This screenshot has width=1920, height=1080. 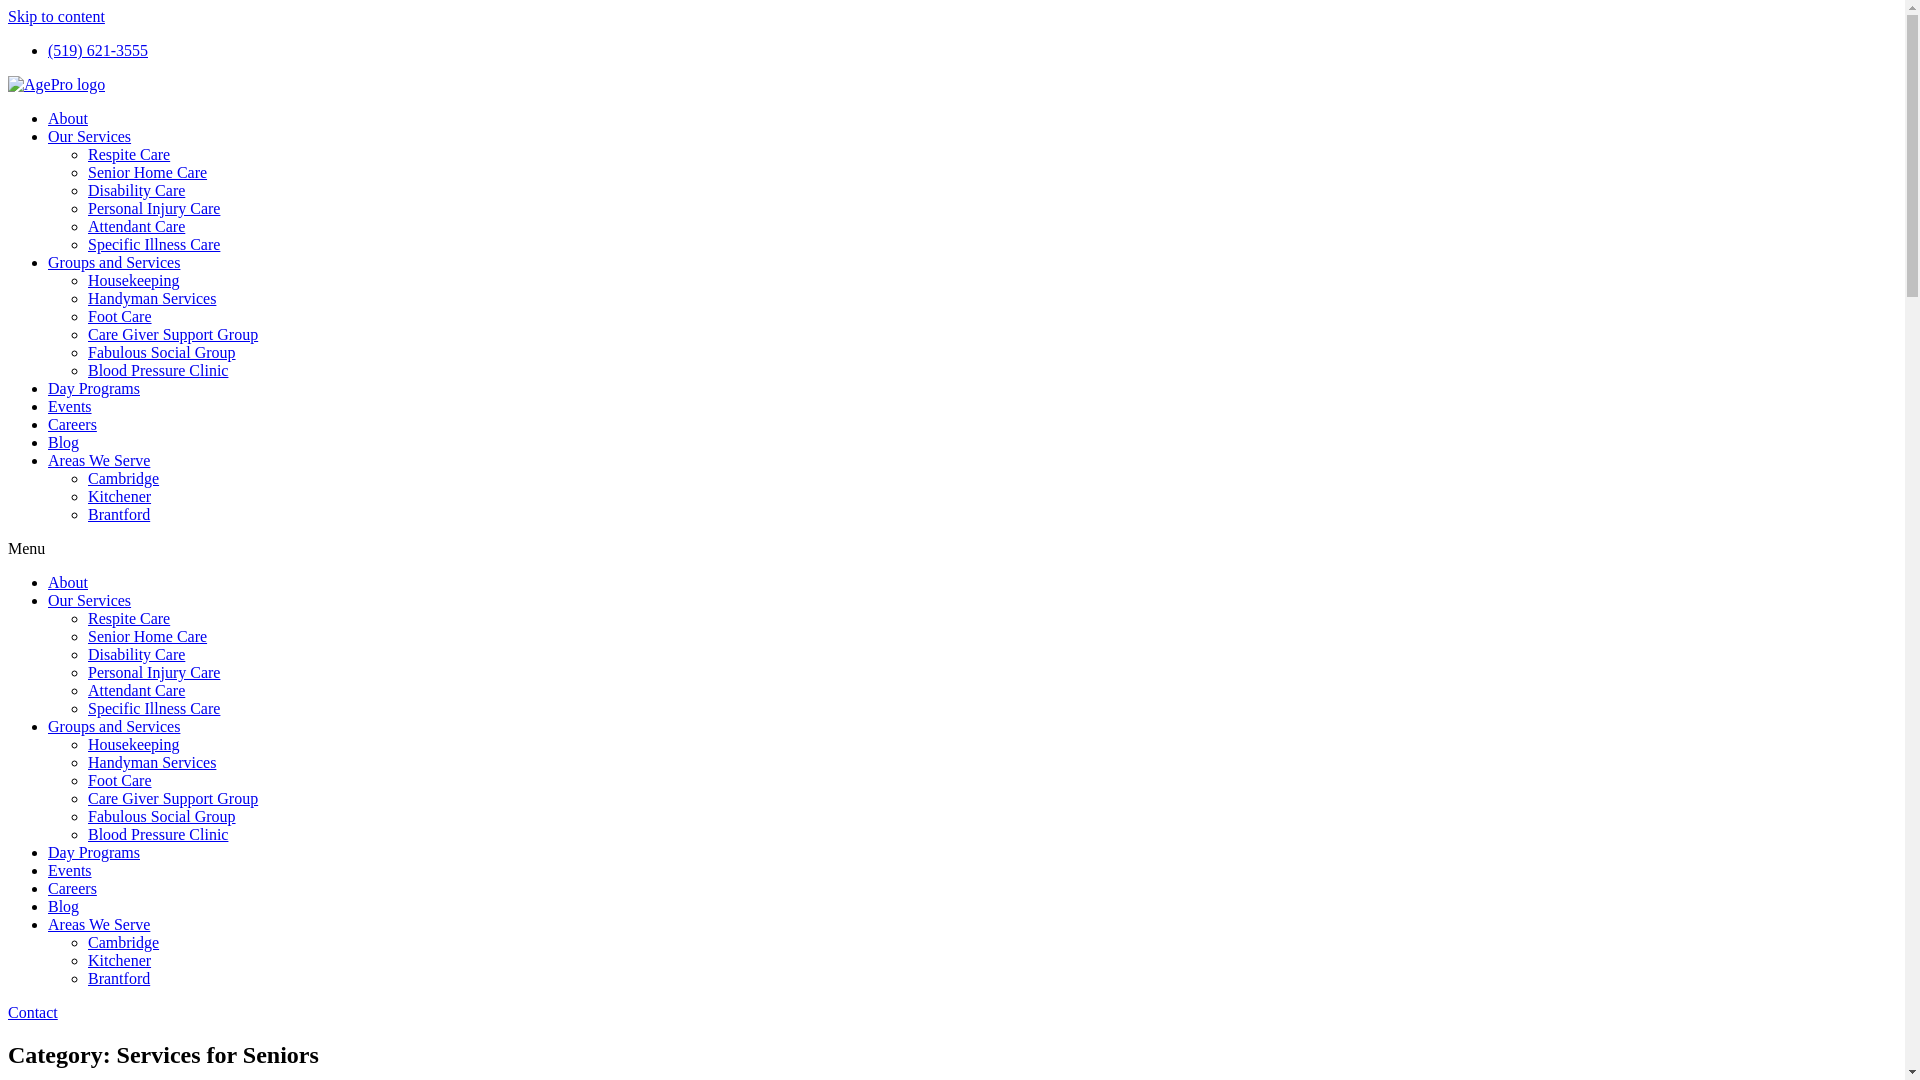 I want to click on Senior Home Care, so click(x=148, y=172).